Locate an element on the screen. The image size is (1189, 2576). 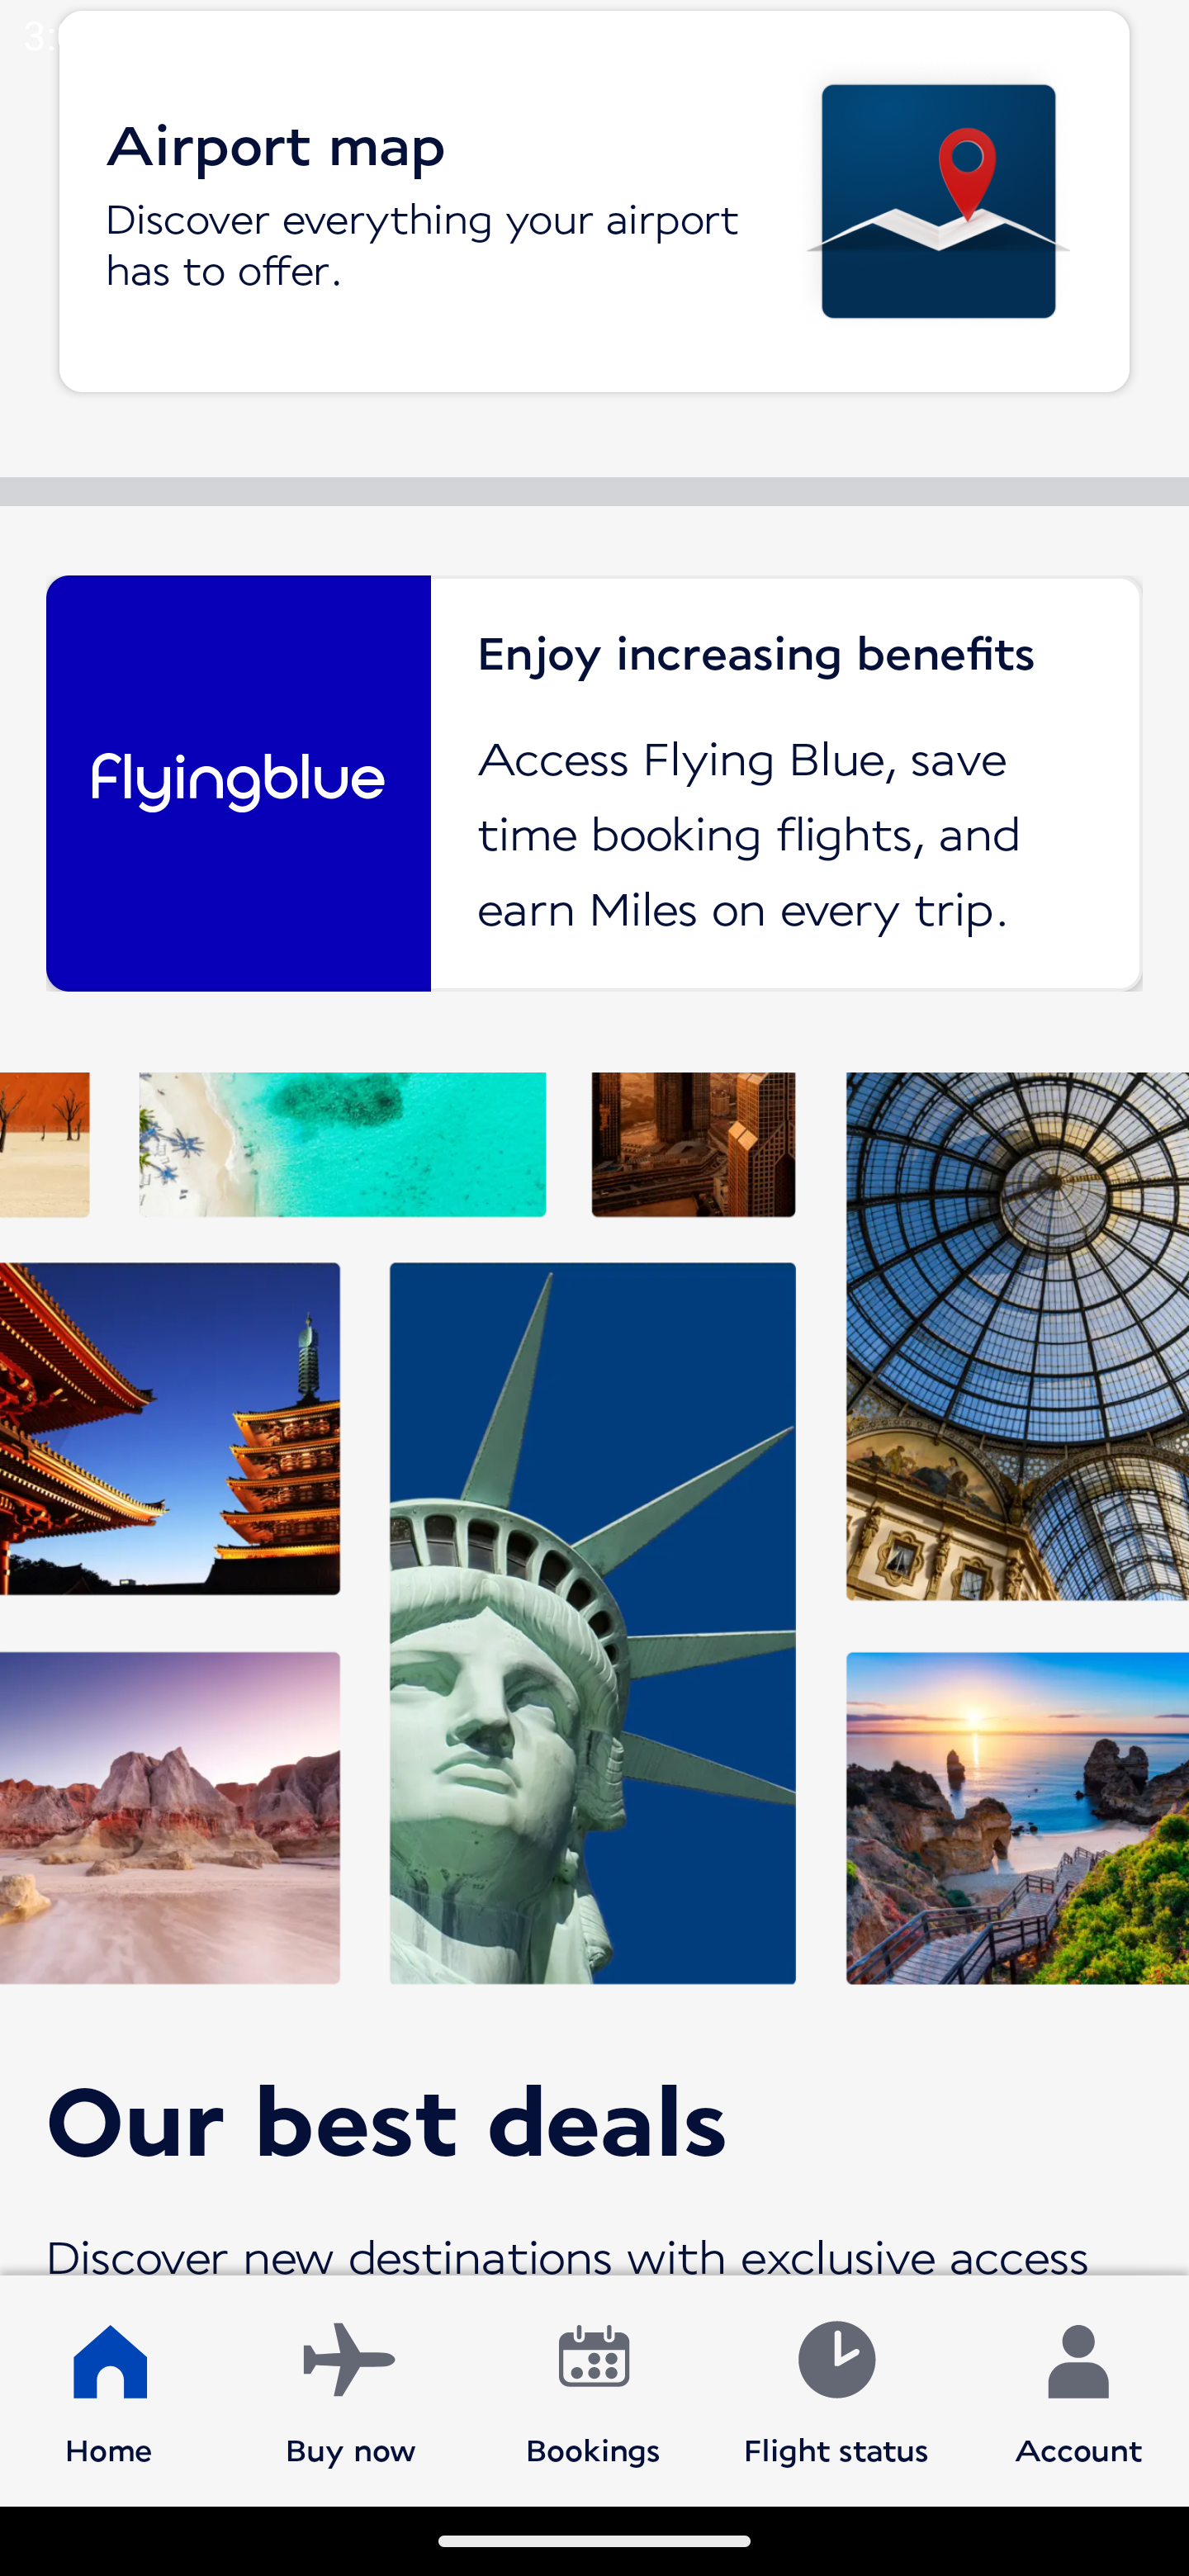
Flight status is located at coordinates (836, 2389).